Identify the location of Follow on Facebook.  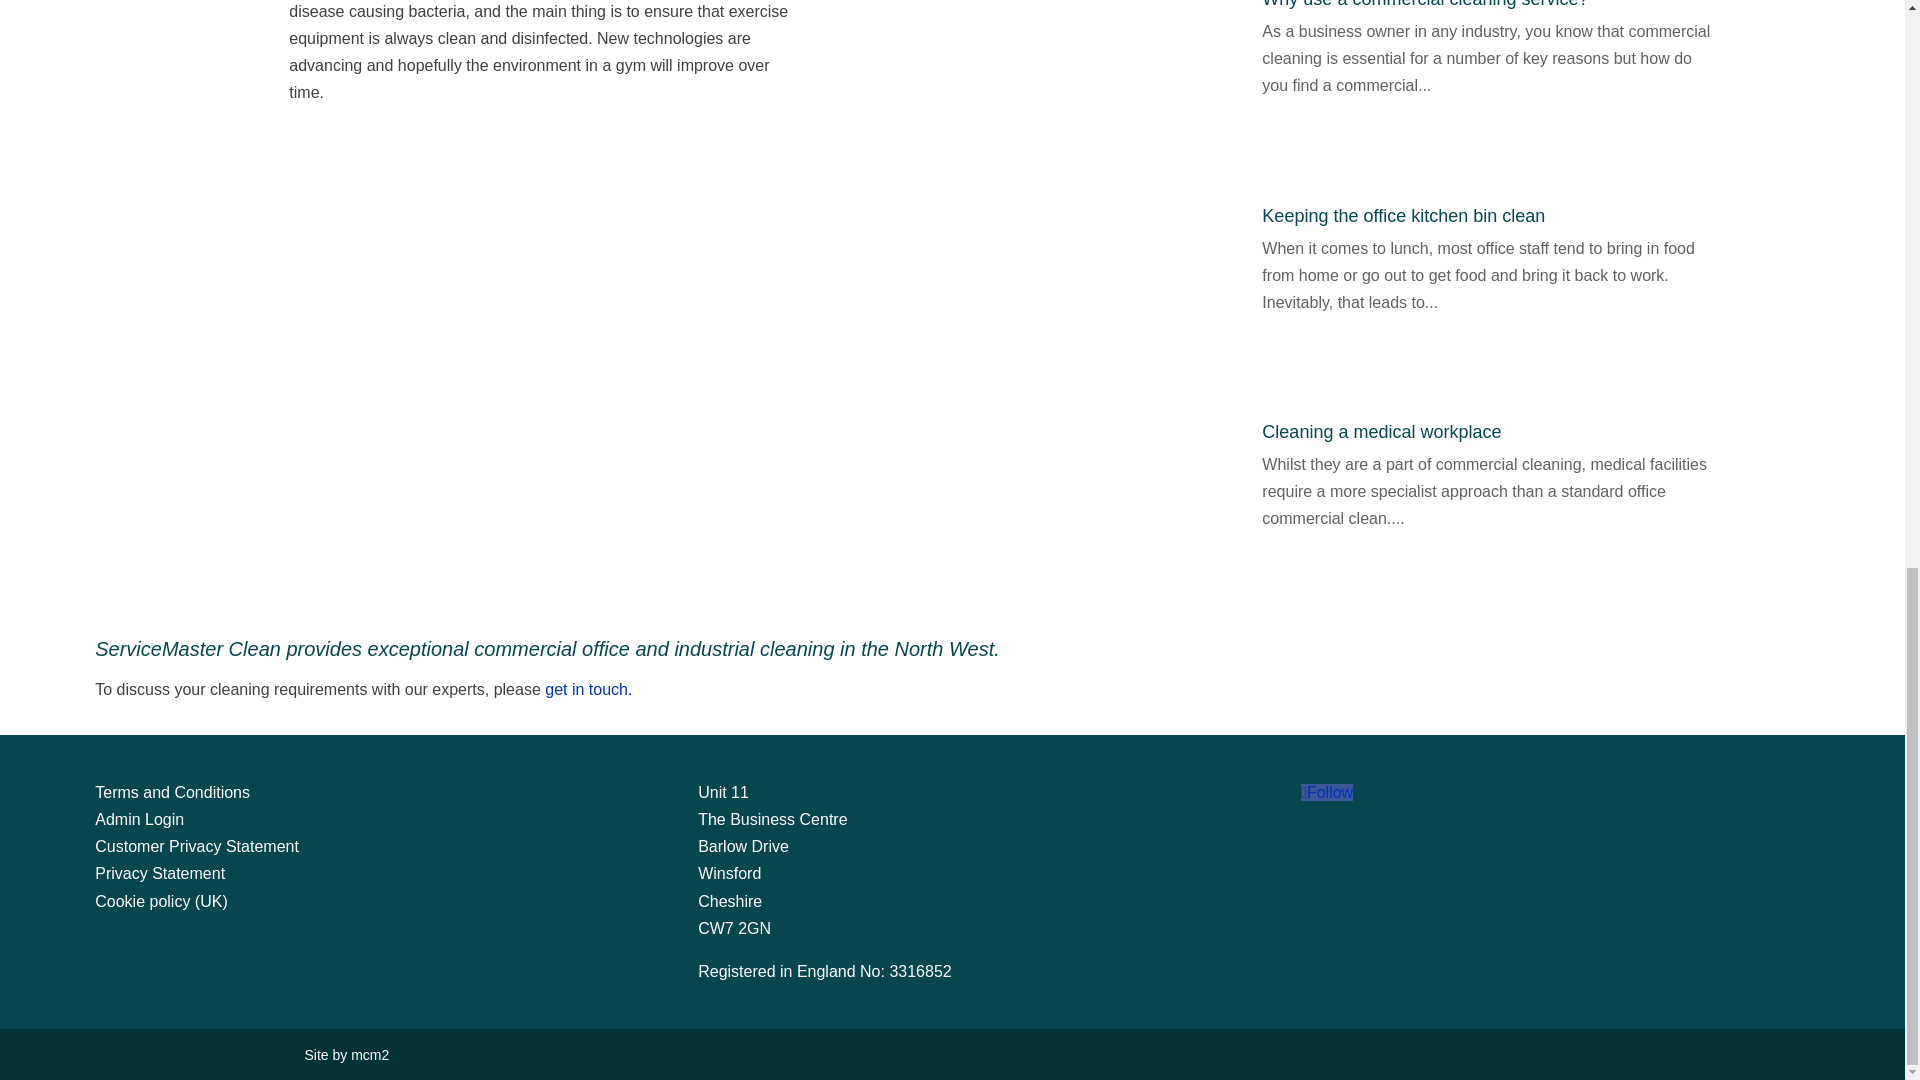
(1327, 792).